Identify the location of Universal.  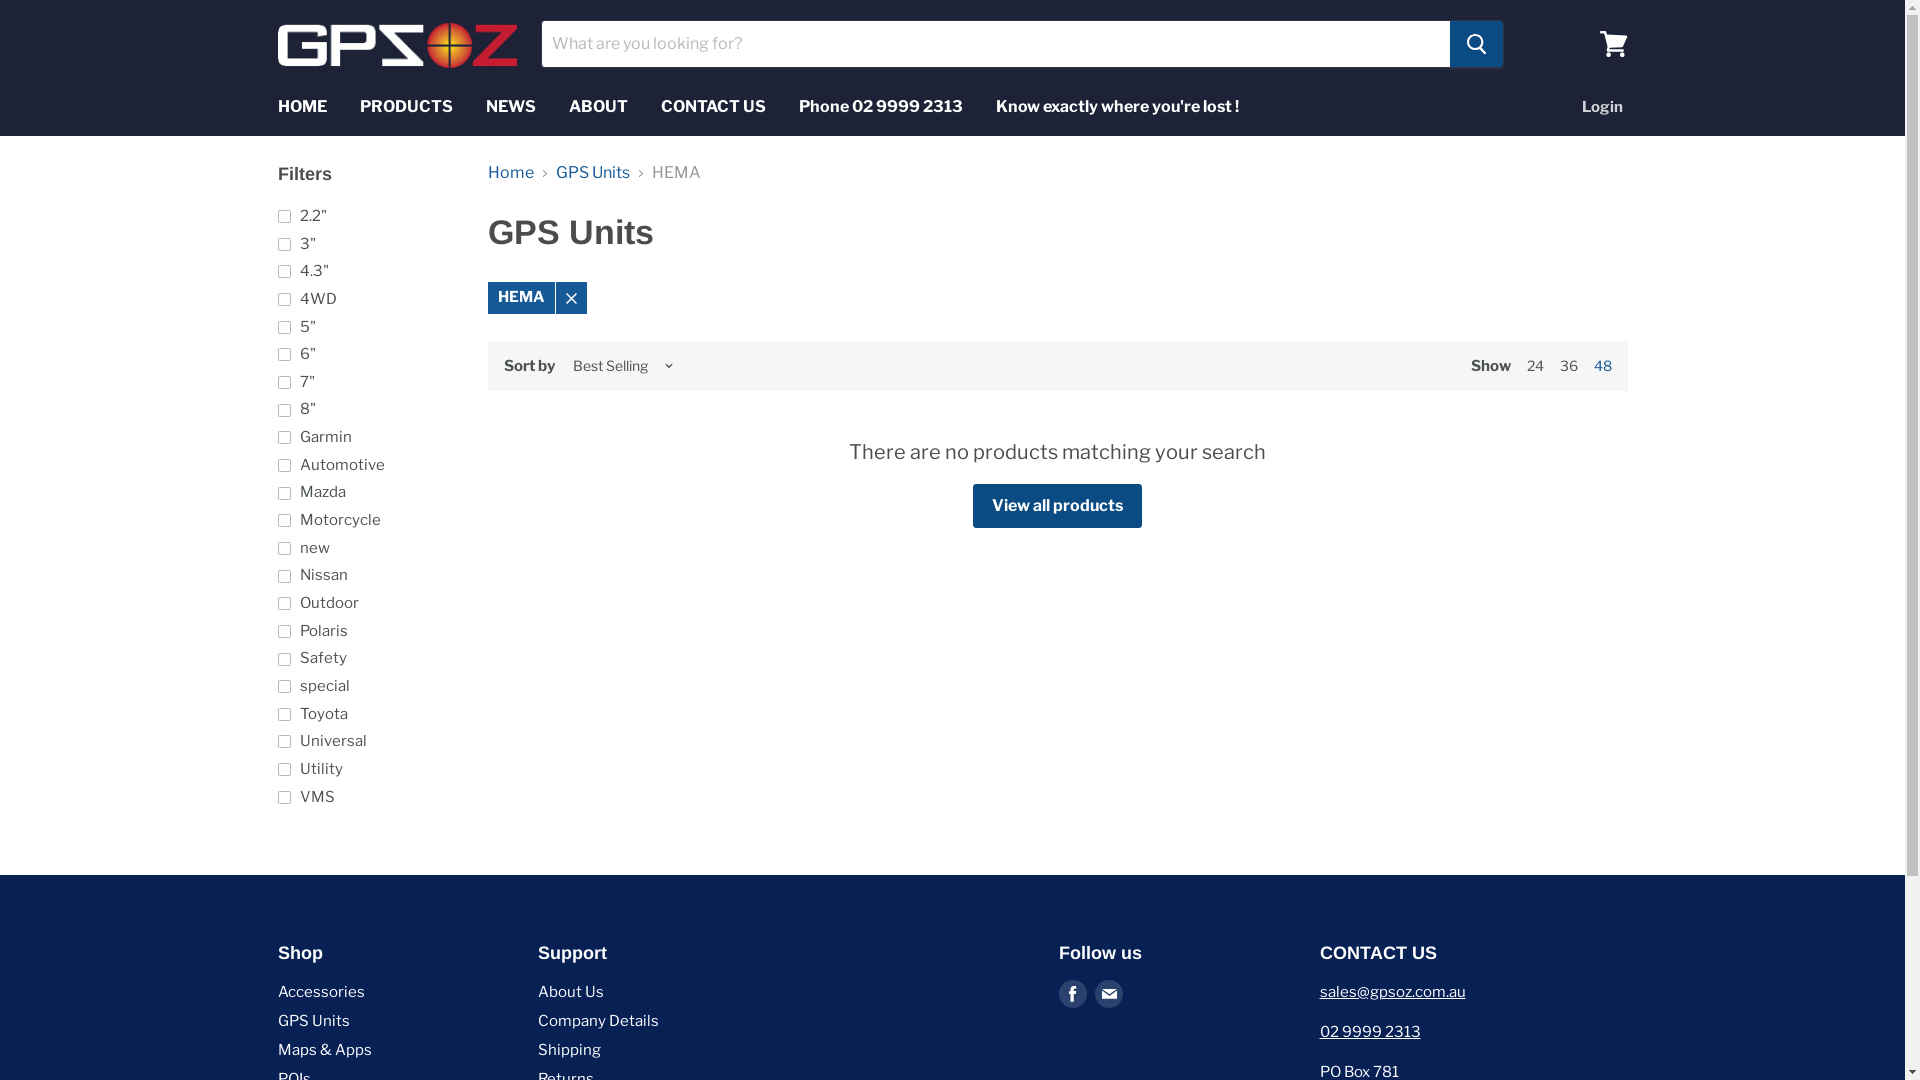
(368, 742).